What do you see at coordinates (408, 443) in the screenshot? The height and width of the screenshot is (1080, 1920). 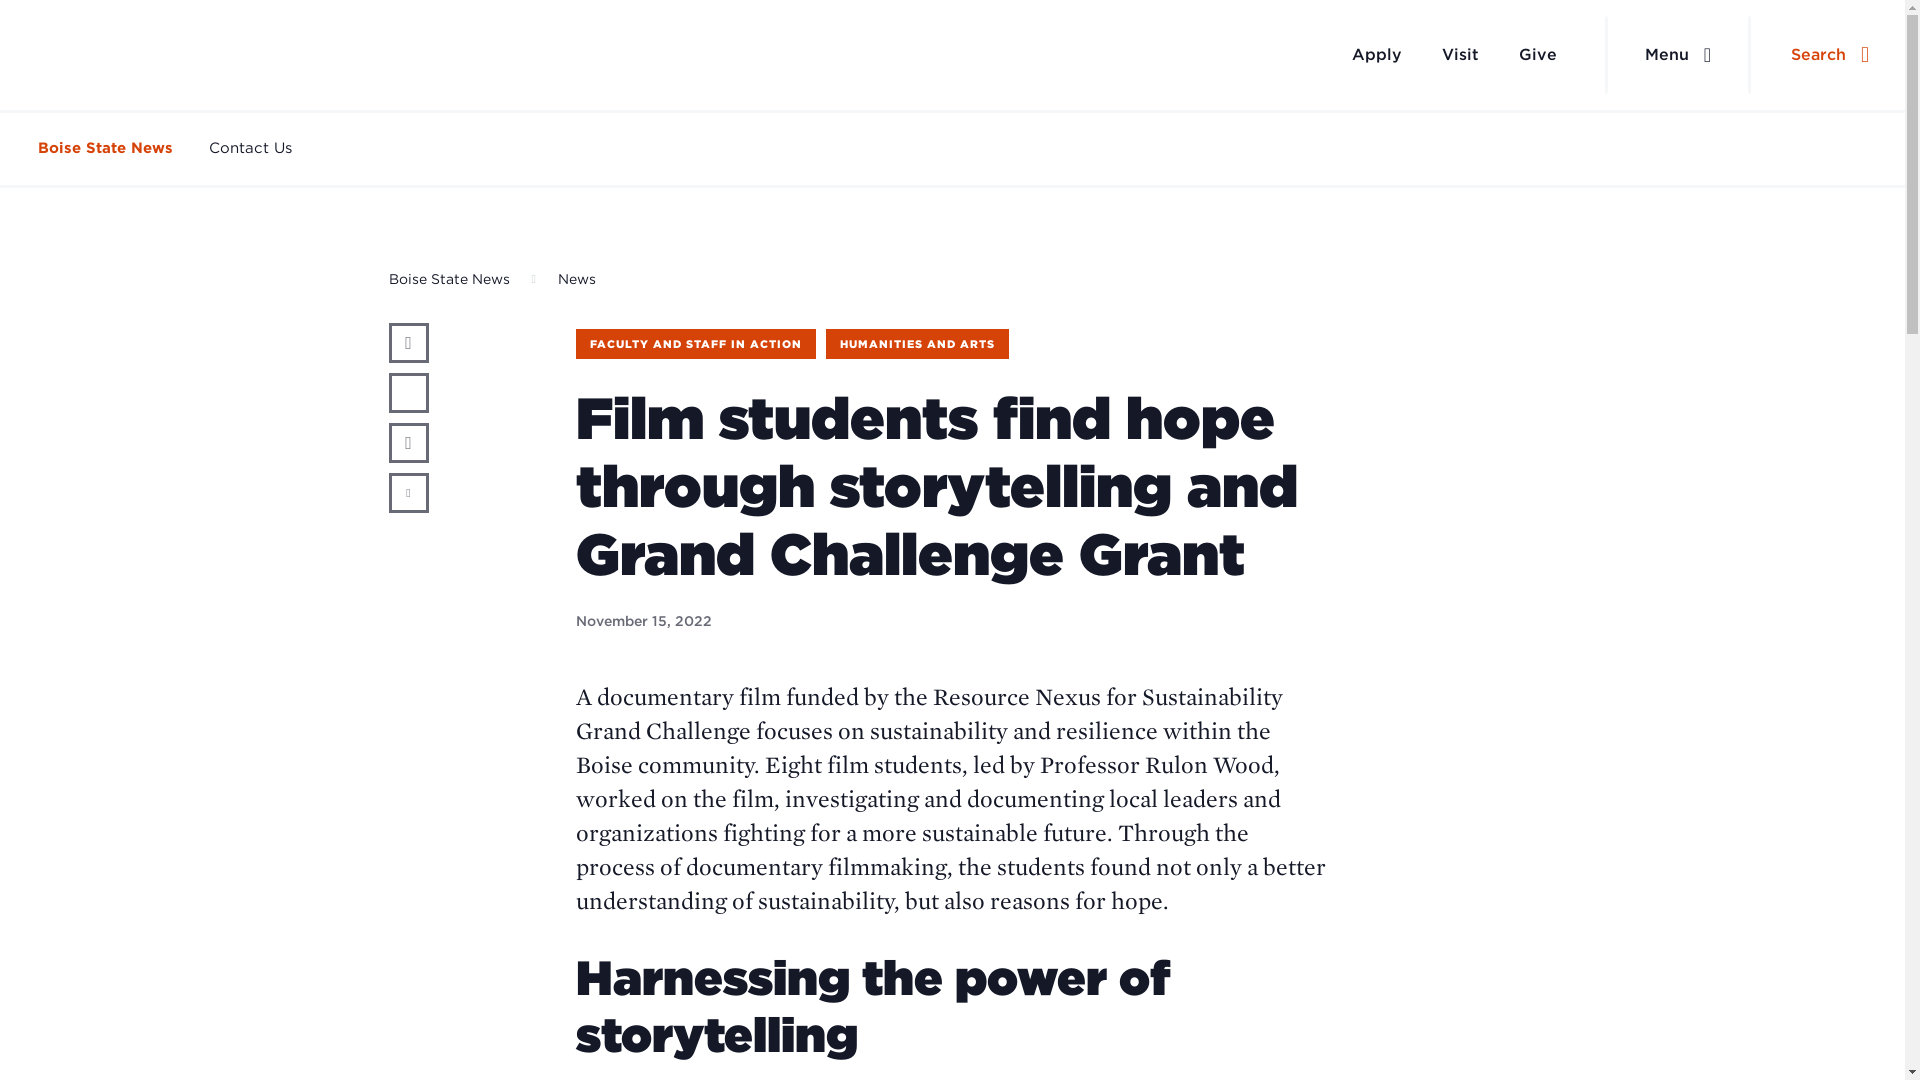 I see `Share on LinkedIn` at bounding box center [408, 443].